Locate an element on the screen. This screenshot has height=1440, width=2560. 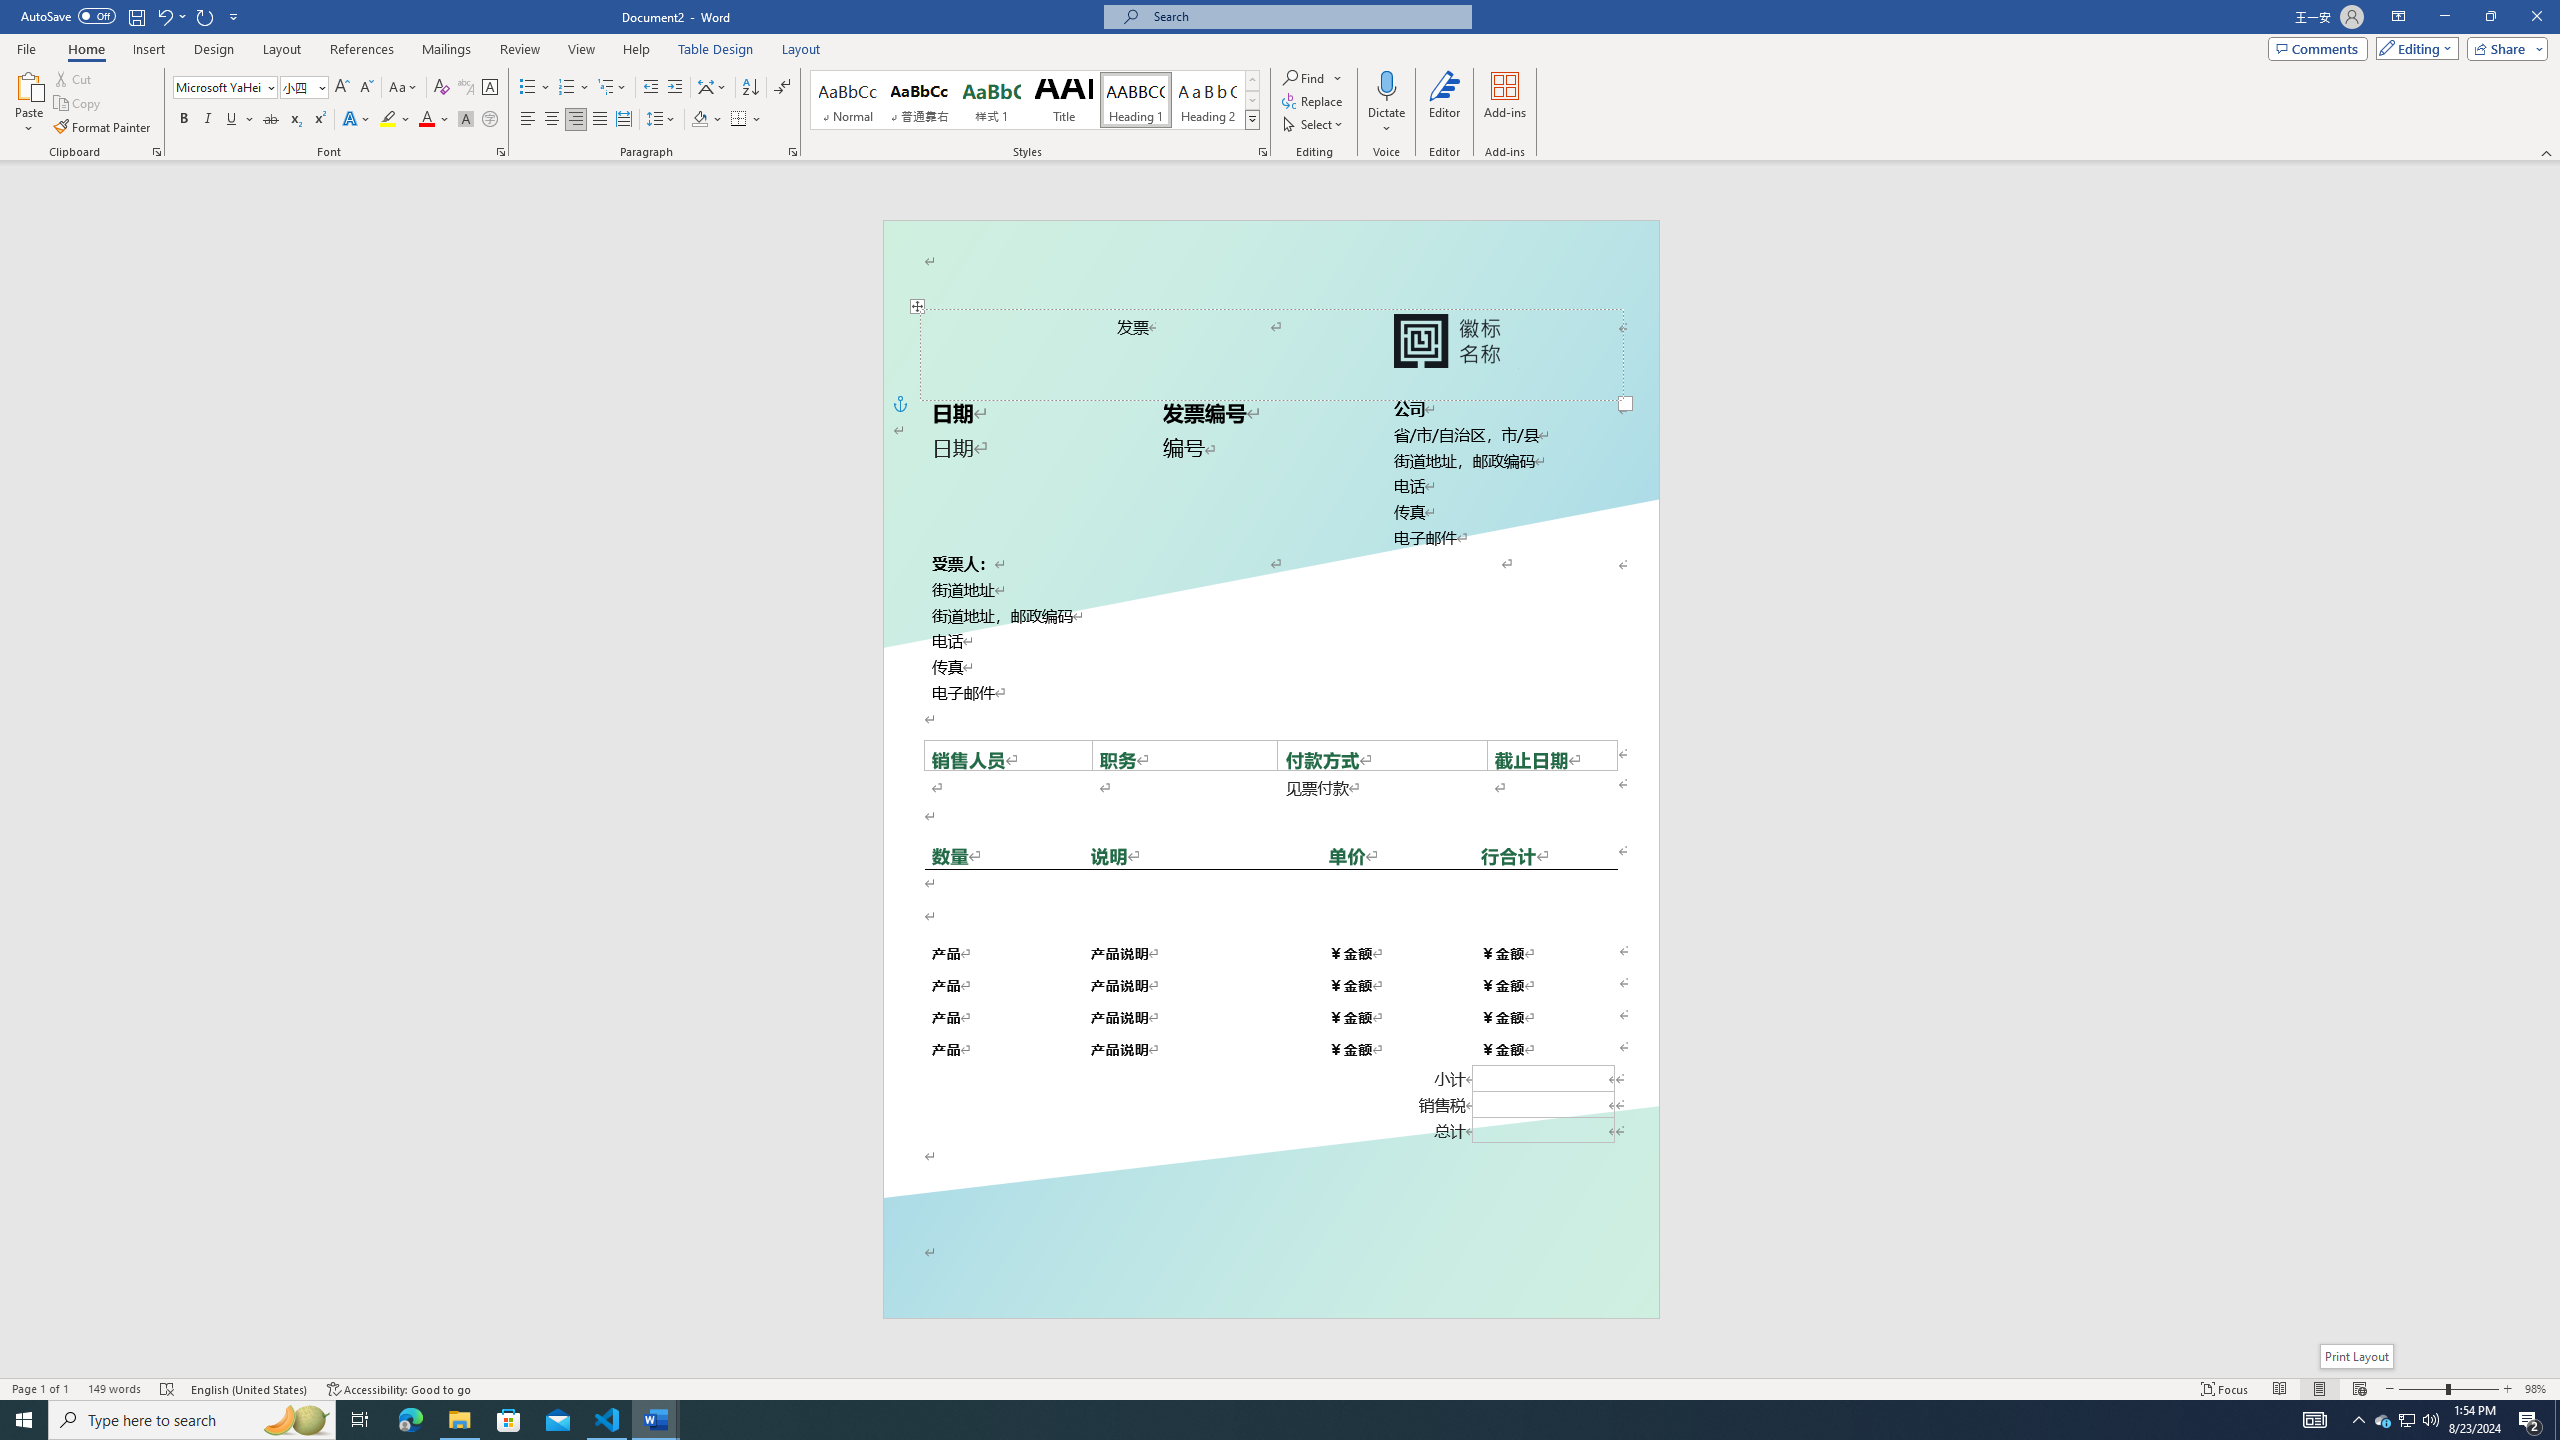
Shading is located at coordinates (708, 120).